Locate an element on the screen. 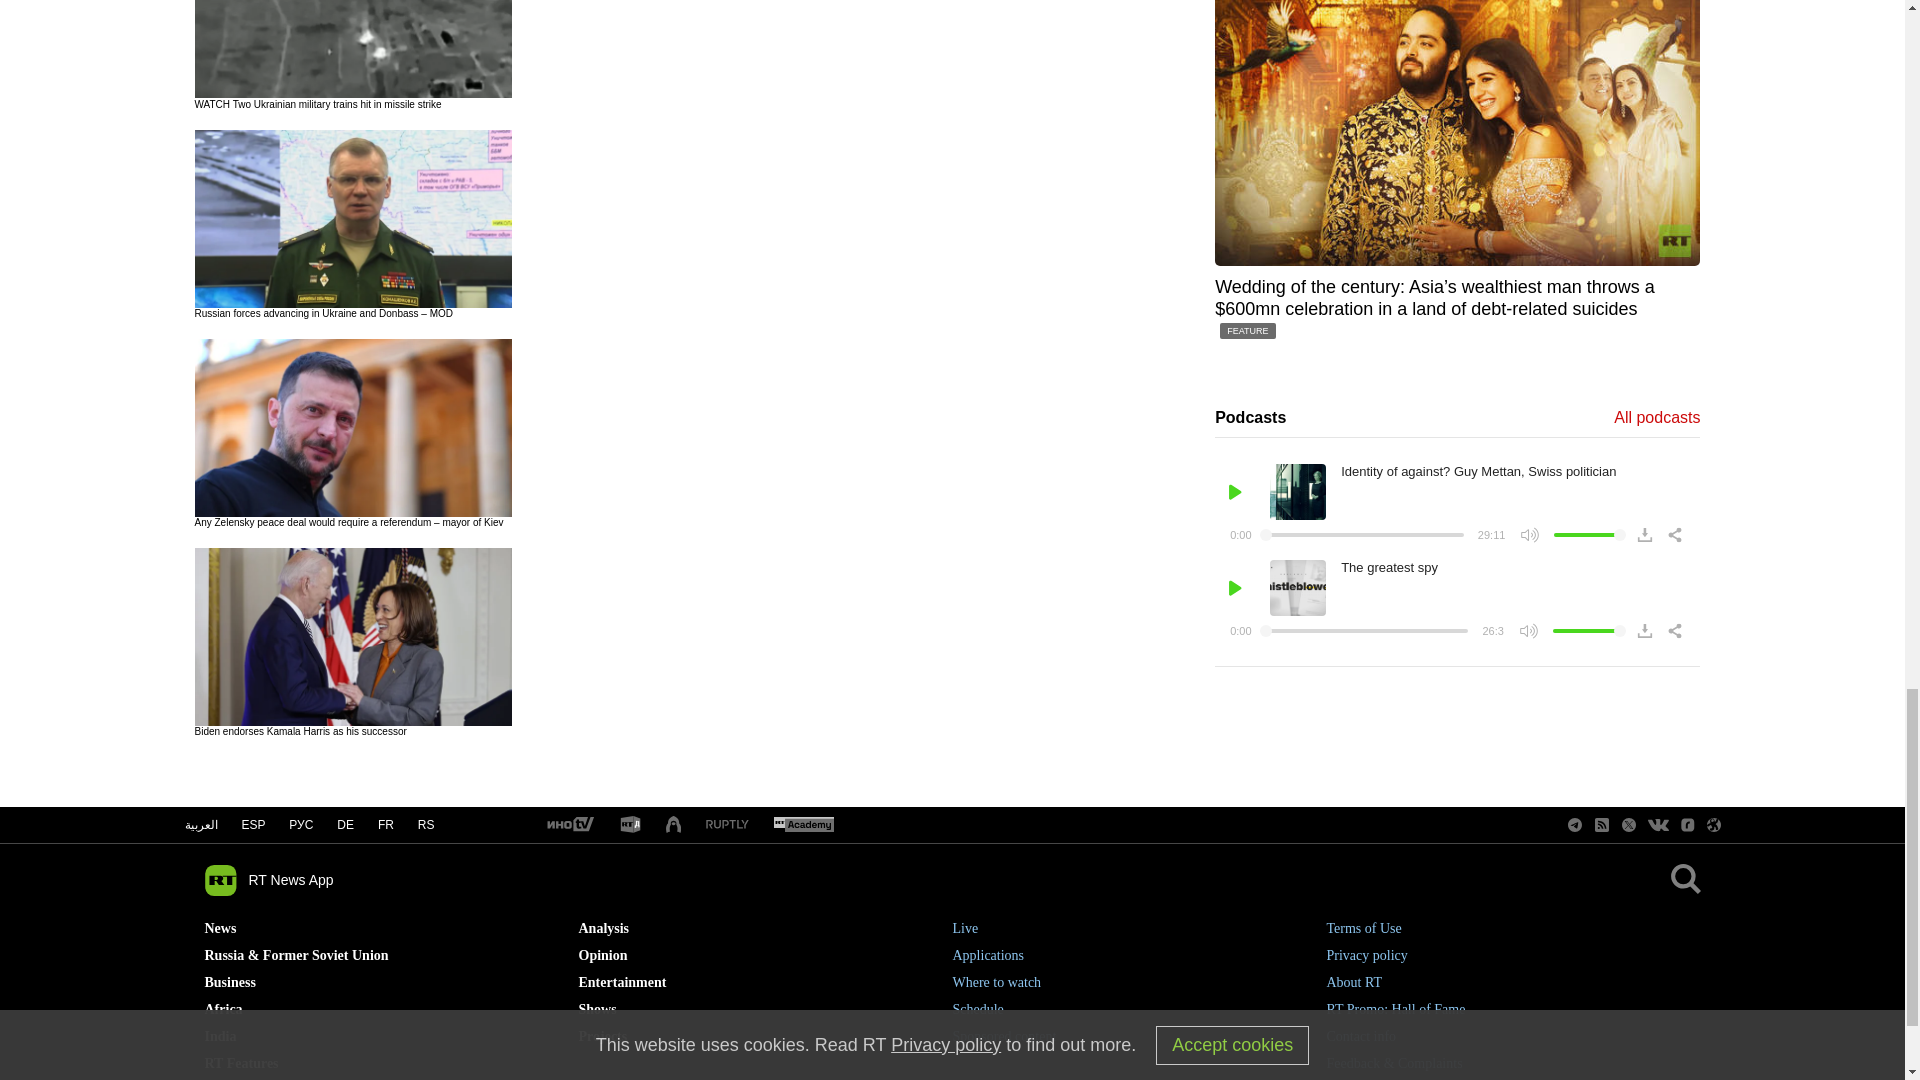 This screenshot has width=1920, height=1080. RT  is located at coordinates (630, 825).